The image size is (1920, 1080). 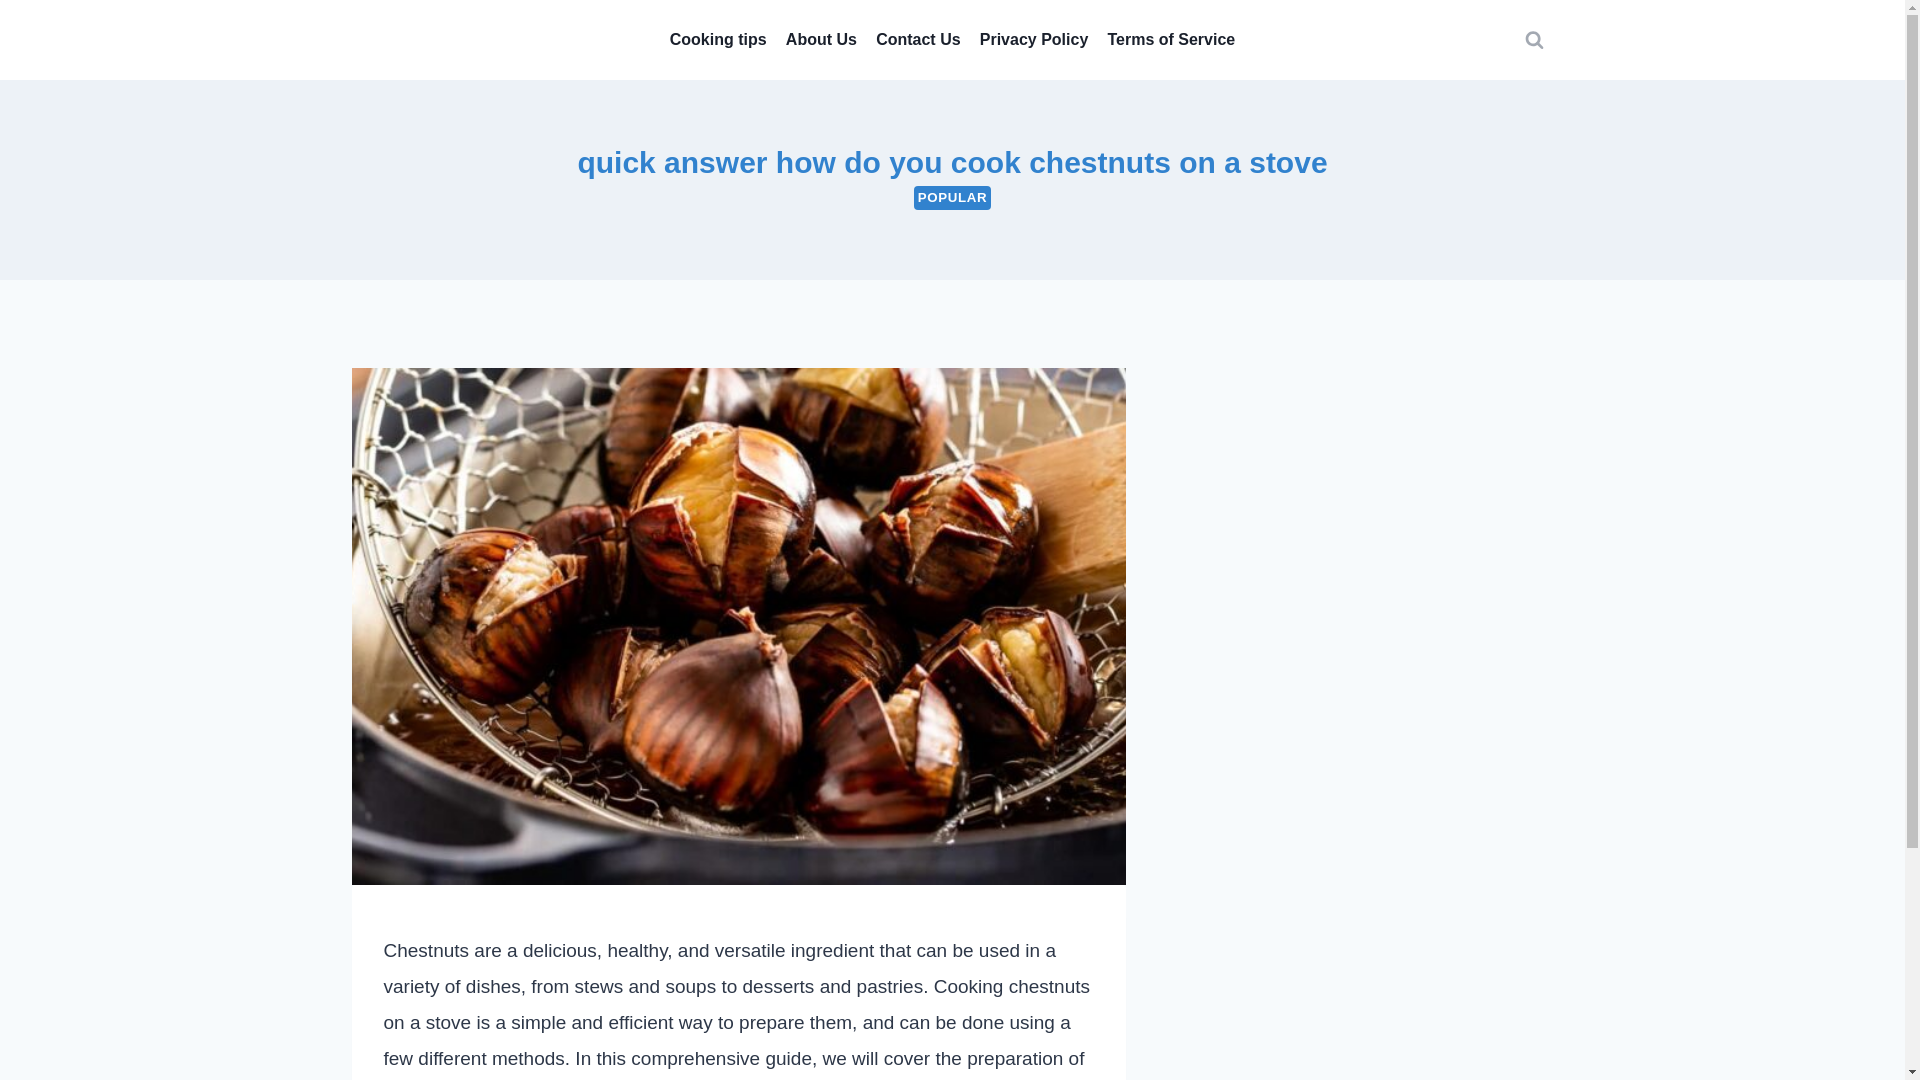 What do you see at coordinates (952, 197) in the screenshot?
I see `POPULAR` at bounding box center [952, 197].